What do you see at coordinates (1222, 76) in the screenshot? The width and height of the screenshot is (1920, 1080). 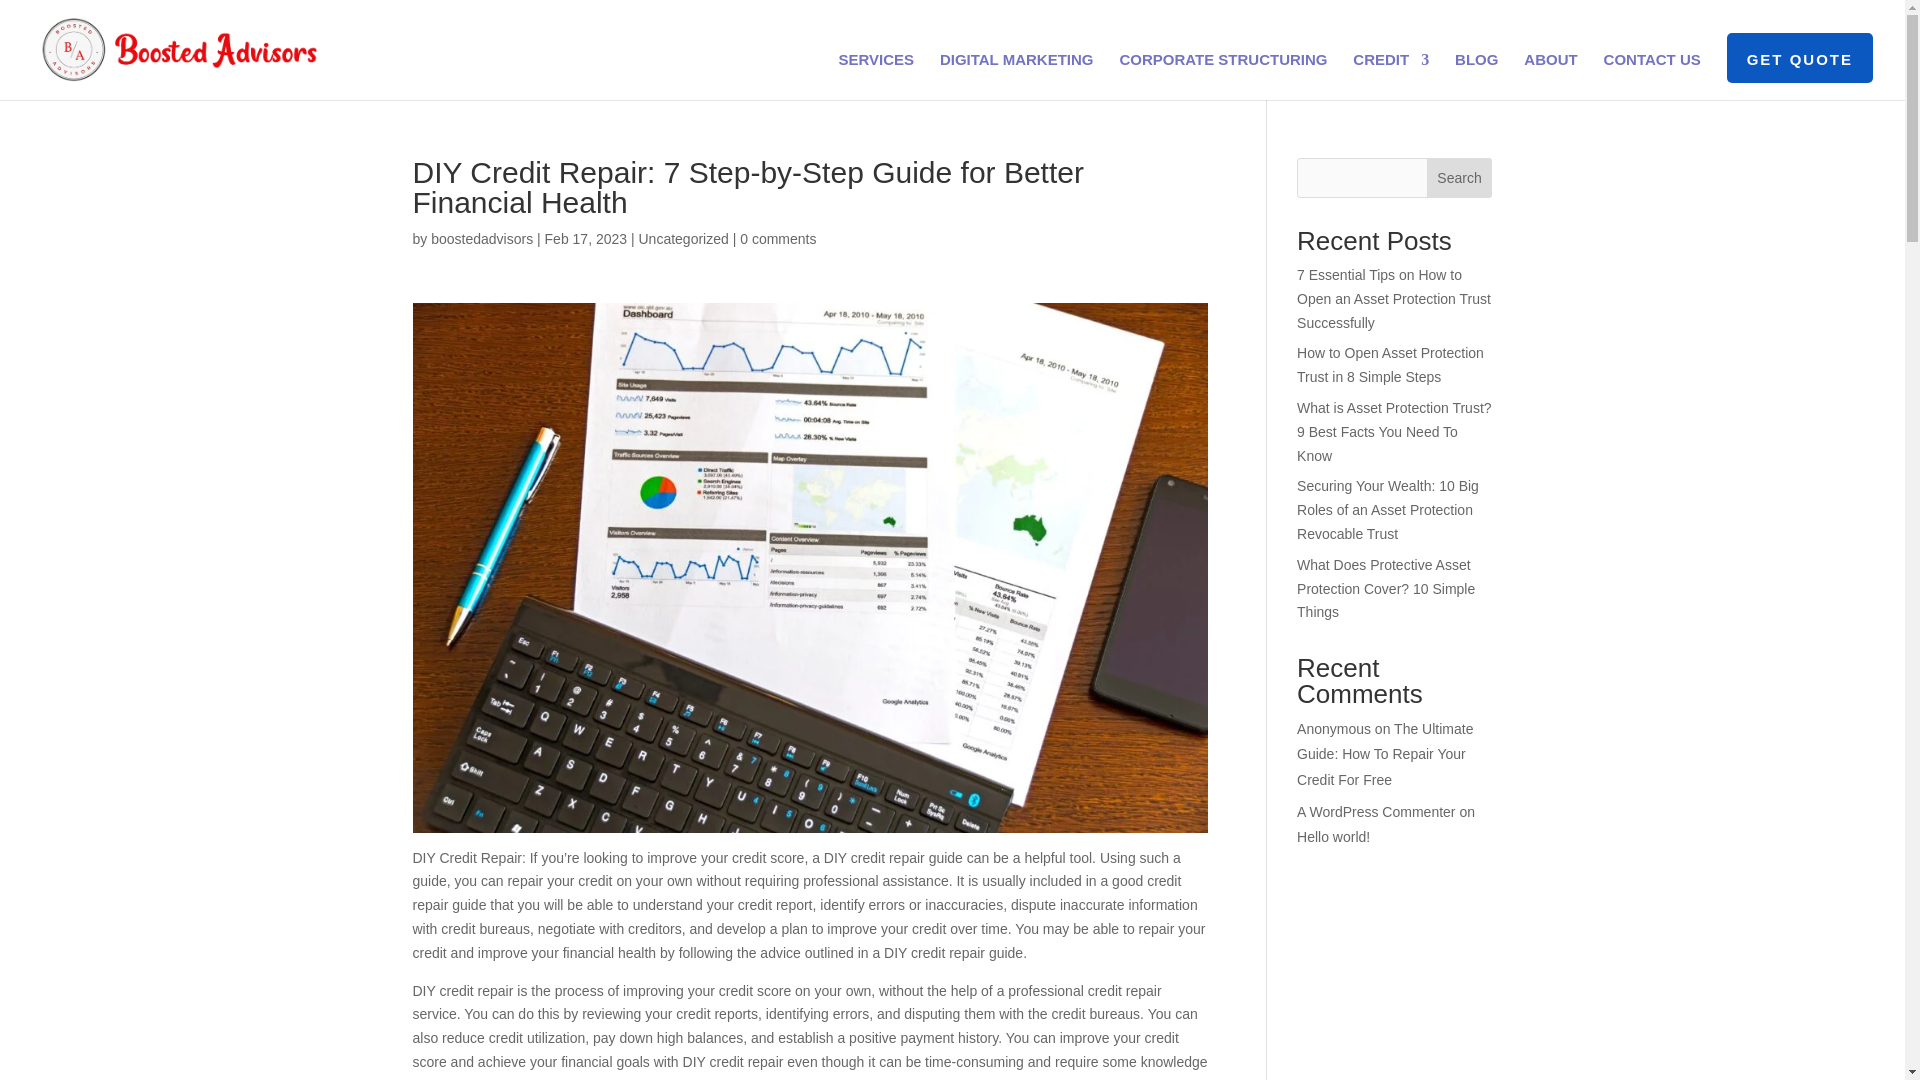 I see `CORPORATE STRUCTURING` at bounding box center [1222, 76].